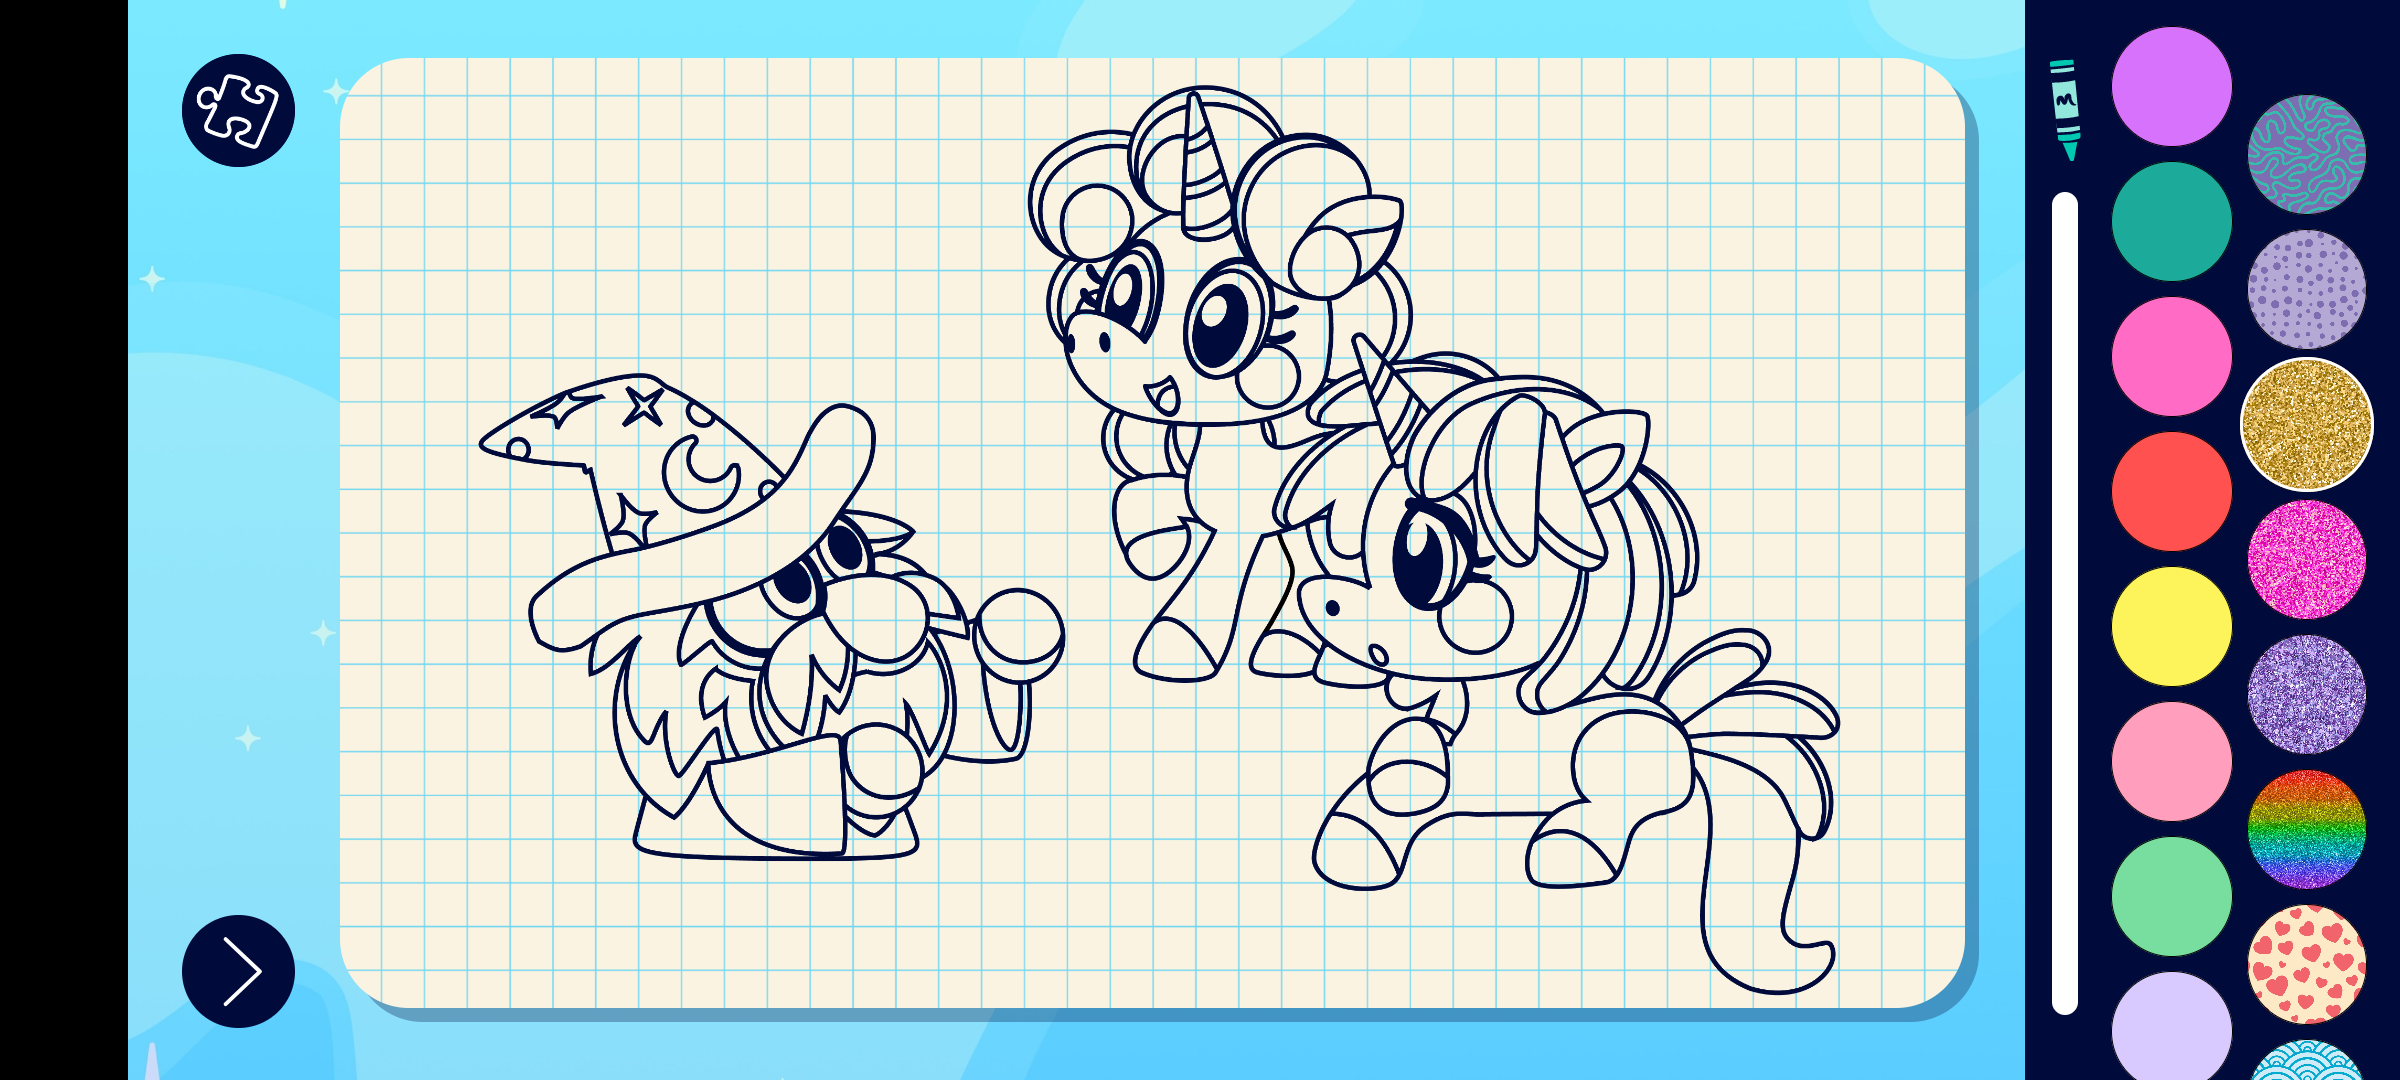 This screenshot has height=1080, width=2400. What do you see at coordinates (2306, 424) in the screenshot?
I see `coloring background` at bounding box center [2306, 424].